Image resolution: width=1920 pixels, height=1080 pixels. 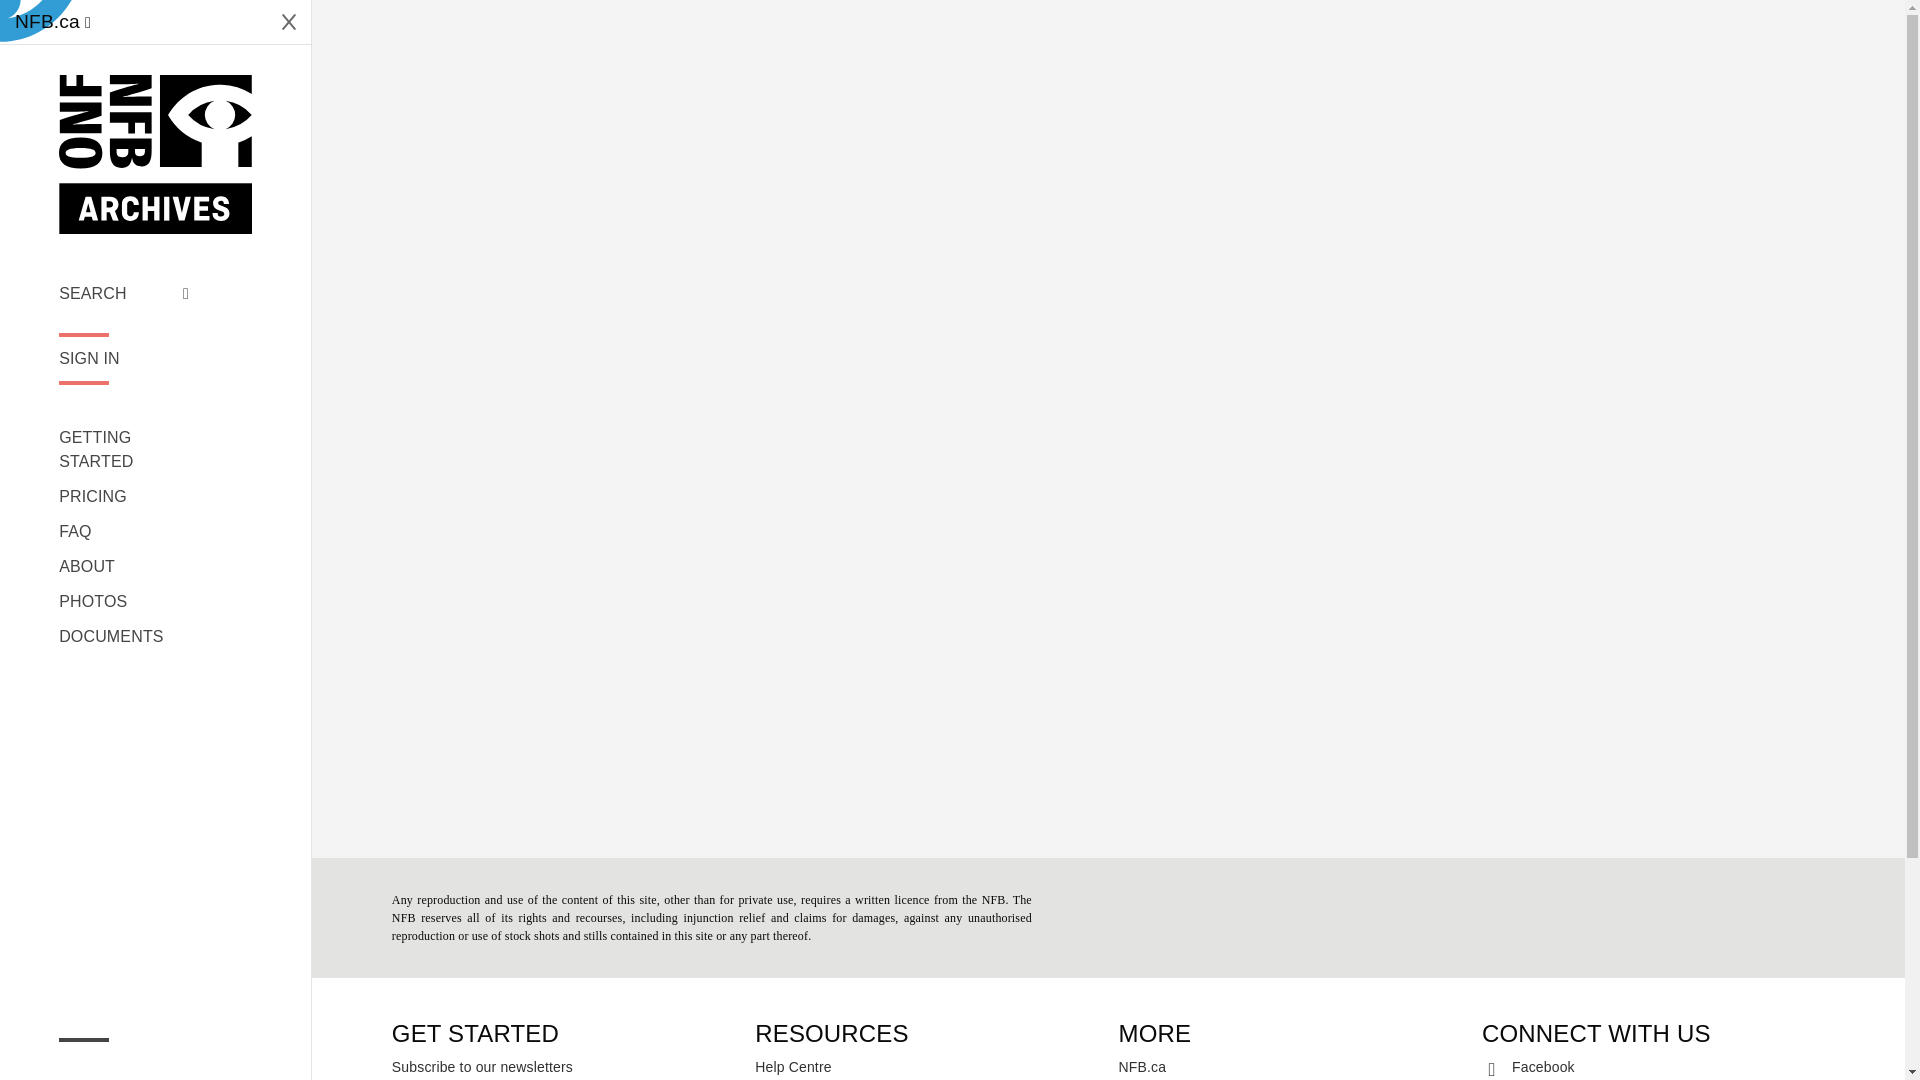 What do you see at coordinates (124, 532) in the screenshot?
I see `FAQ` at bounding box center [124, 532].